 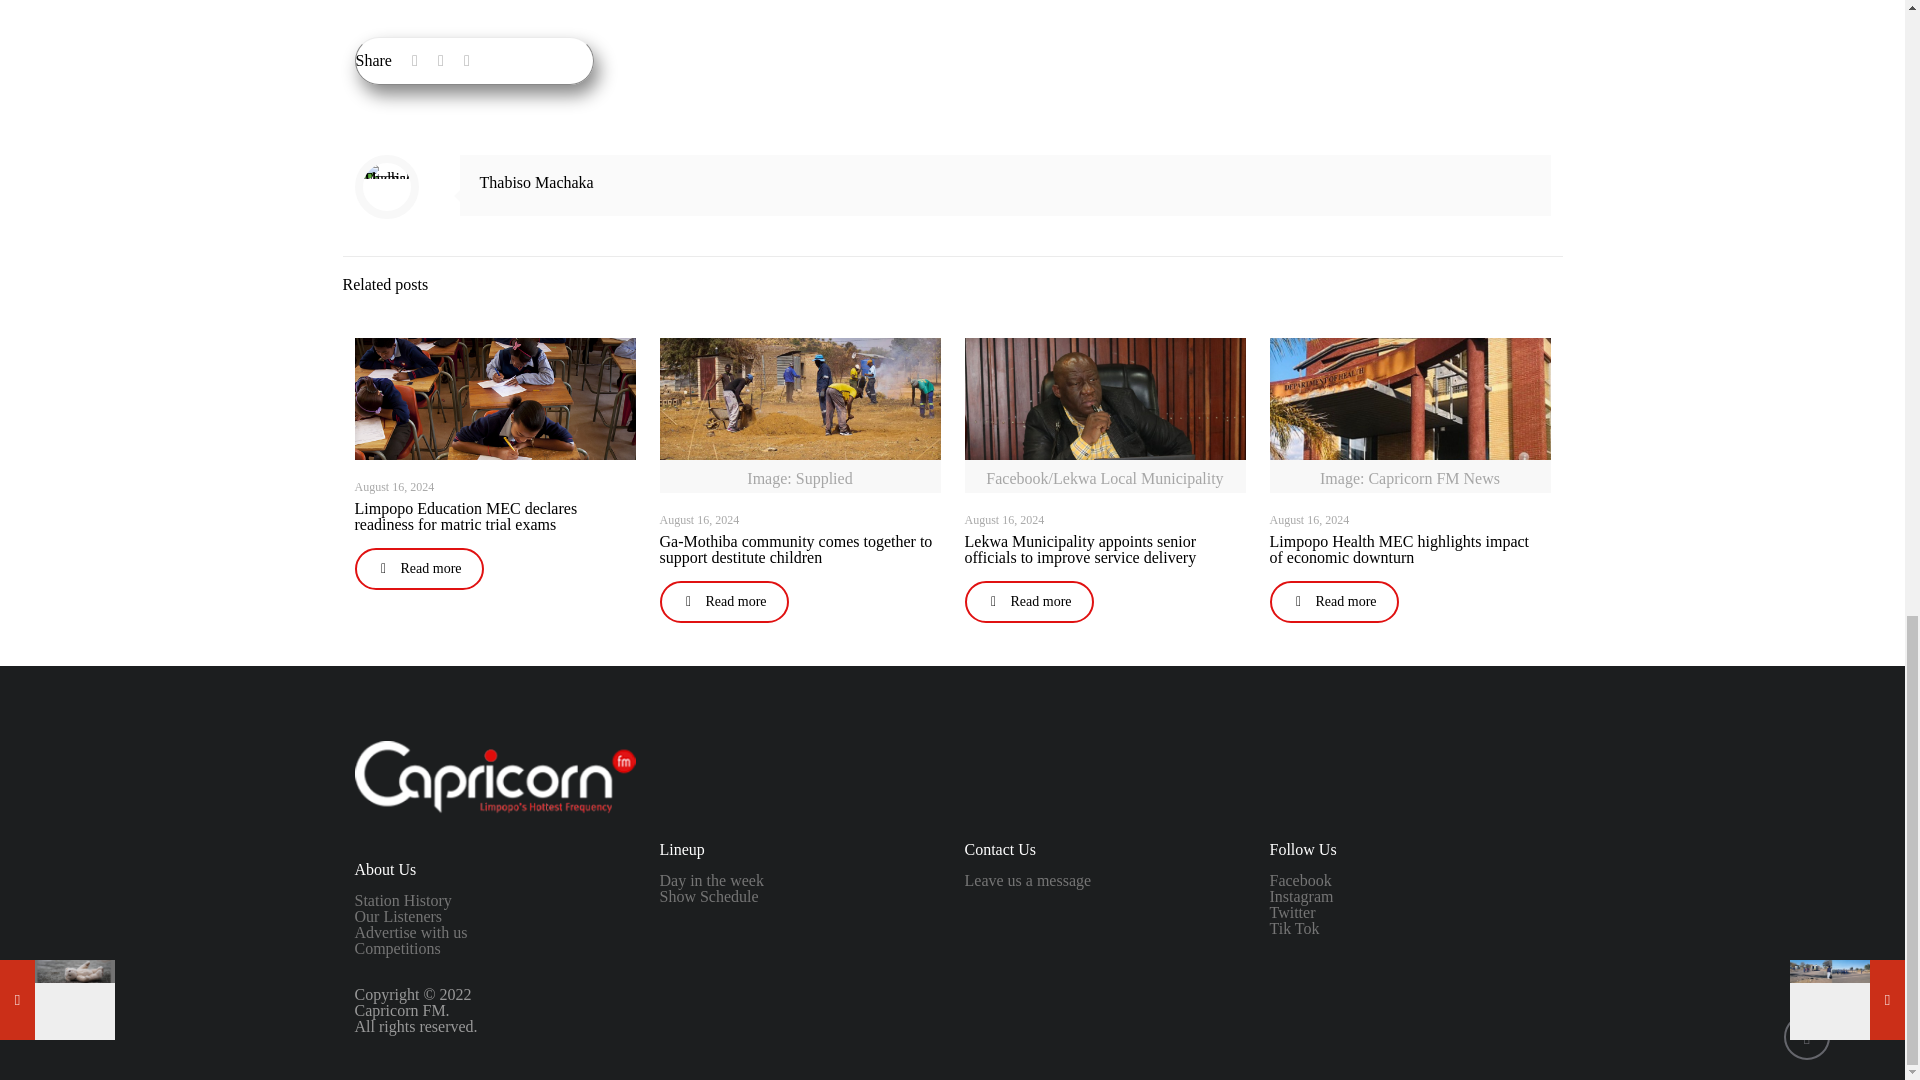 I want to click on Read more, so click(x=418, y=568).